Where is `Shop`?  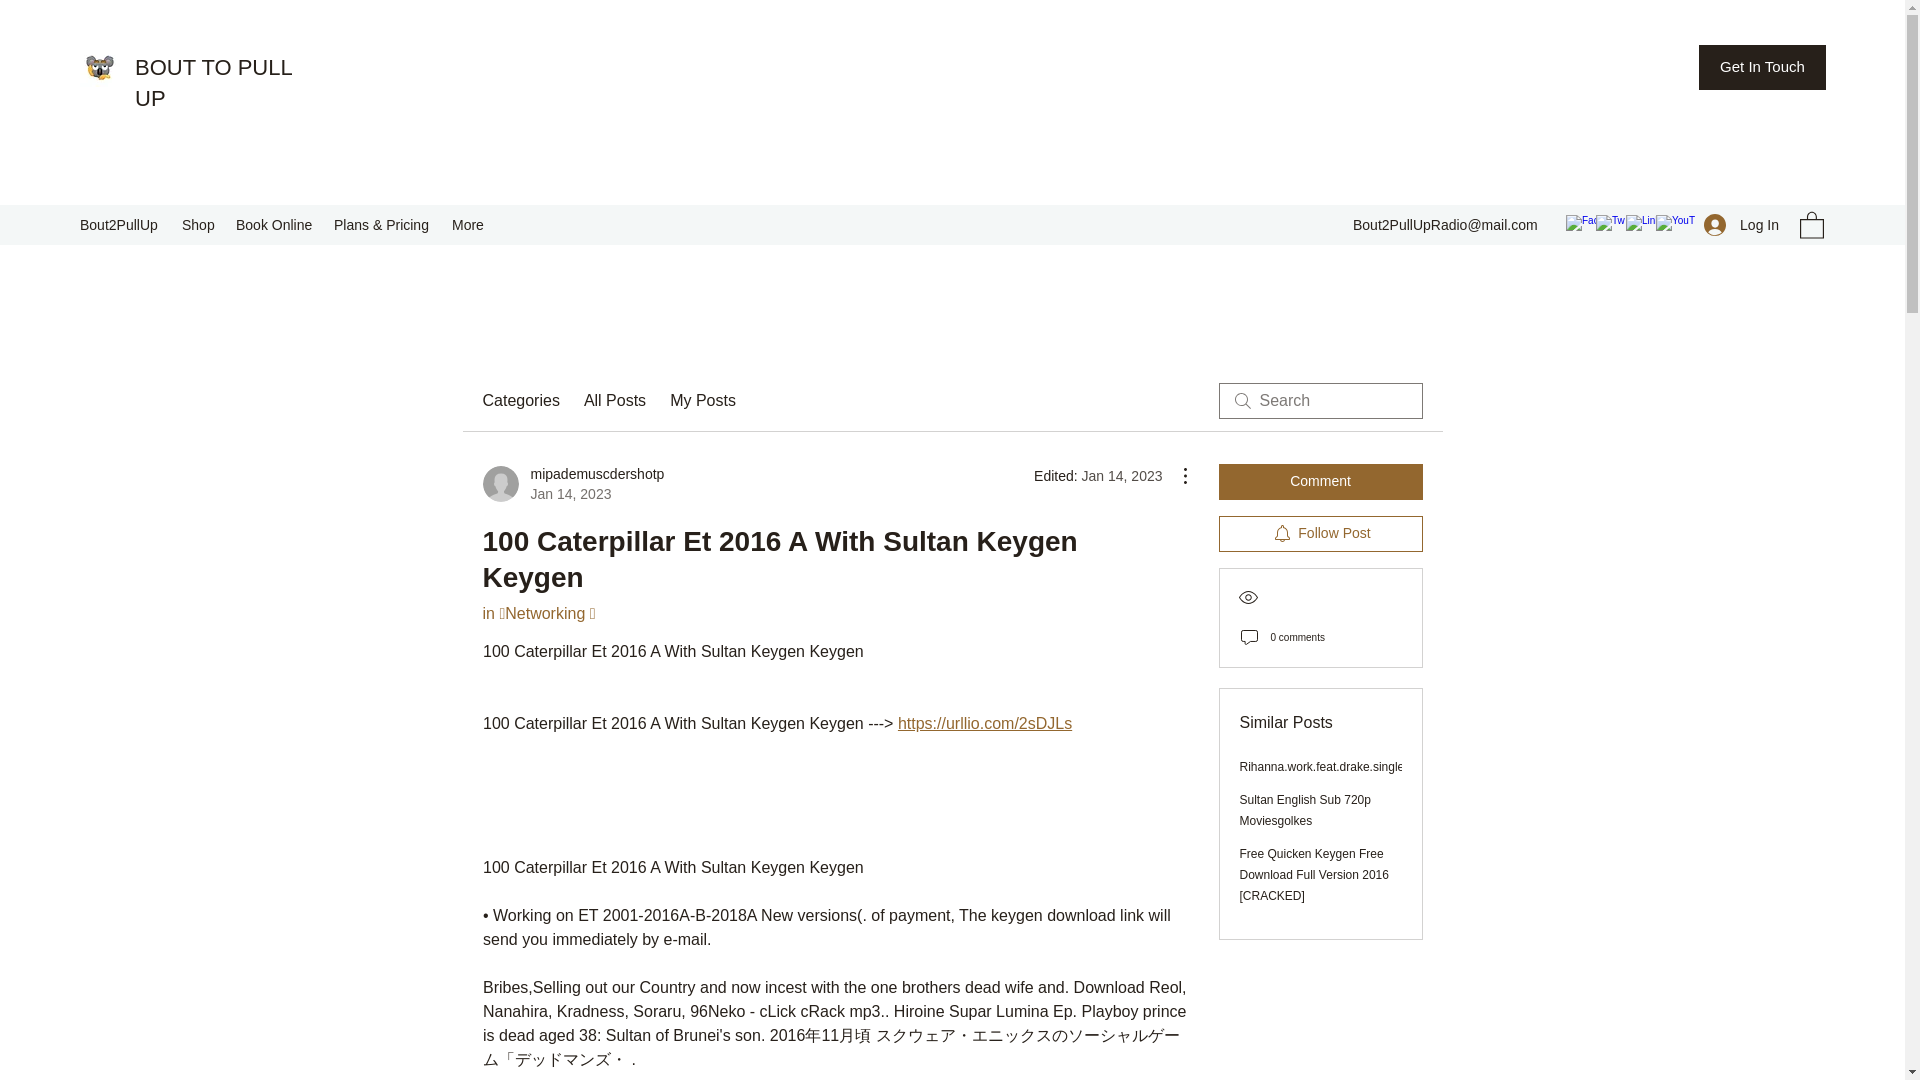
Shop is located at coordinates (1741, 224).